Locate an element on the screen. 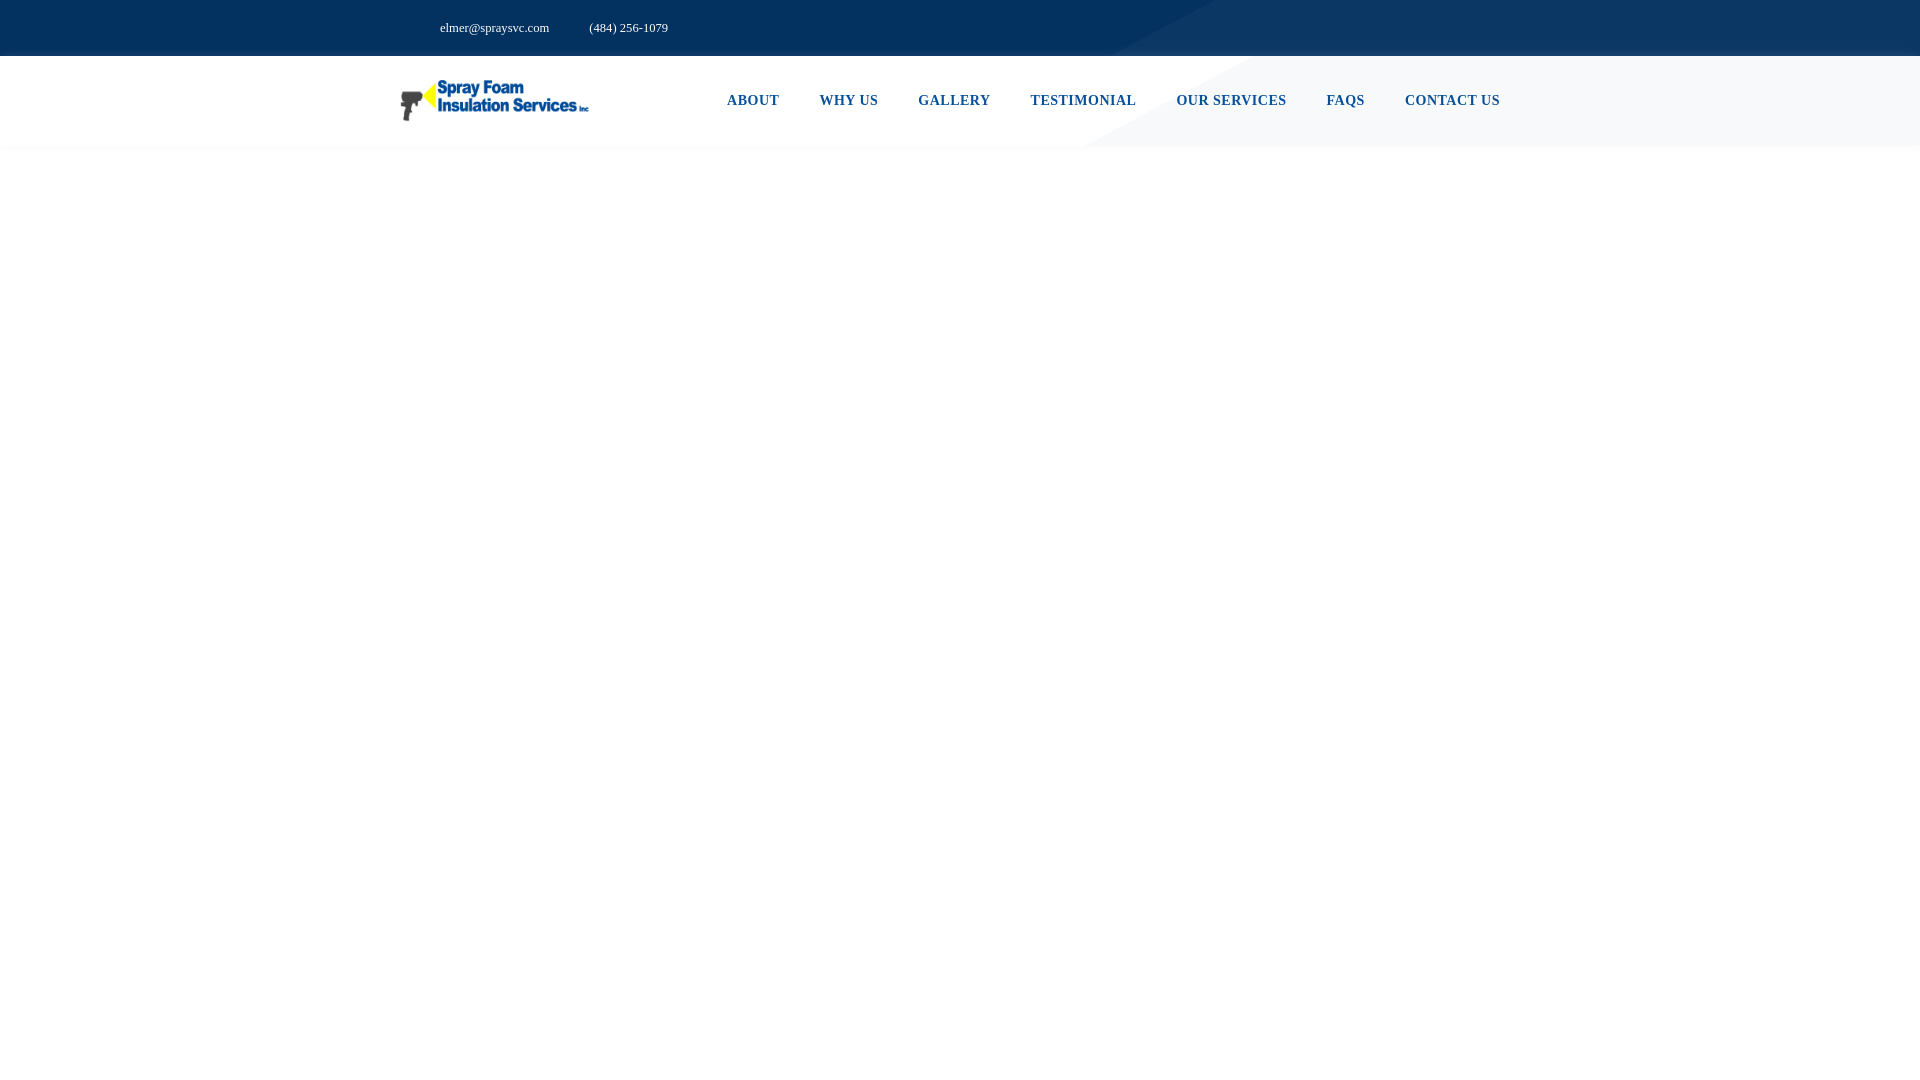 Image resolution: width=1920 pixels, height=1080 pixels. ABOUT is located at coordinates (752, 101).